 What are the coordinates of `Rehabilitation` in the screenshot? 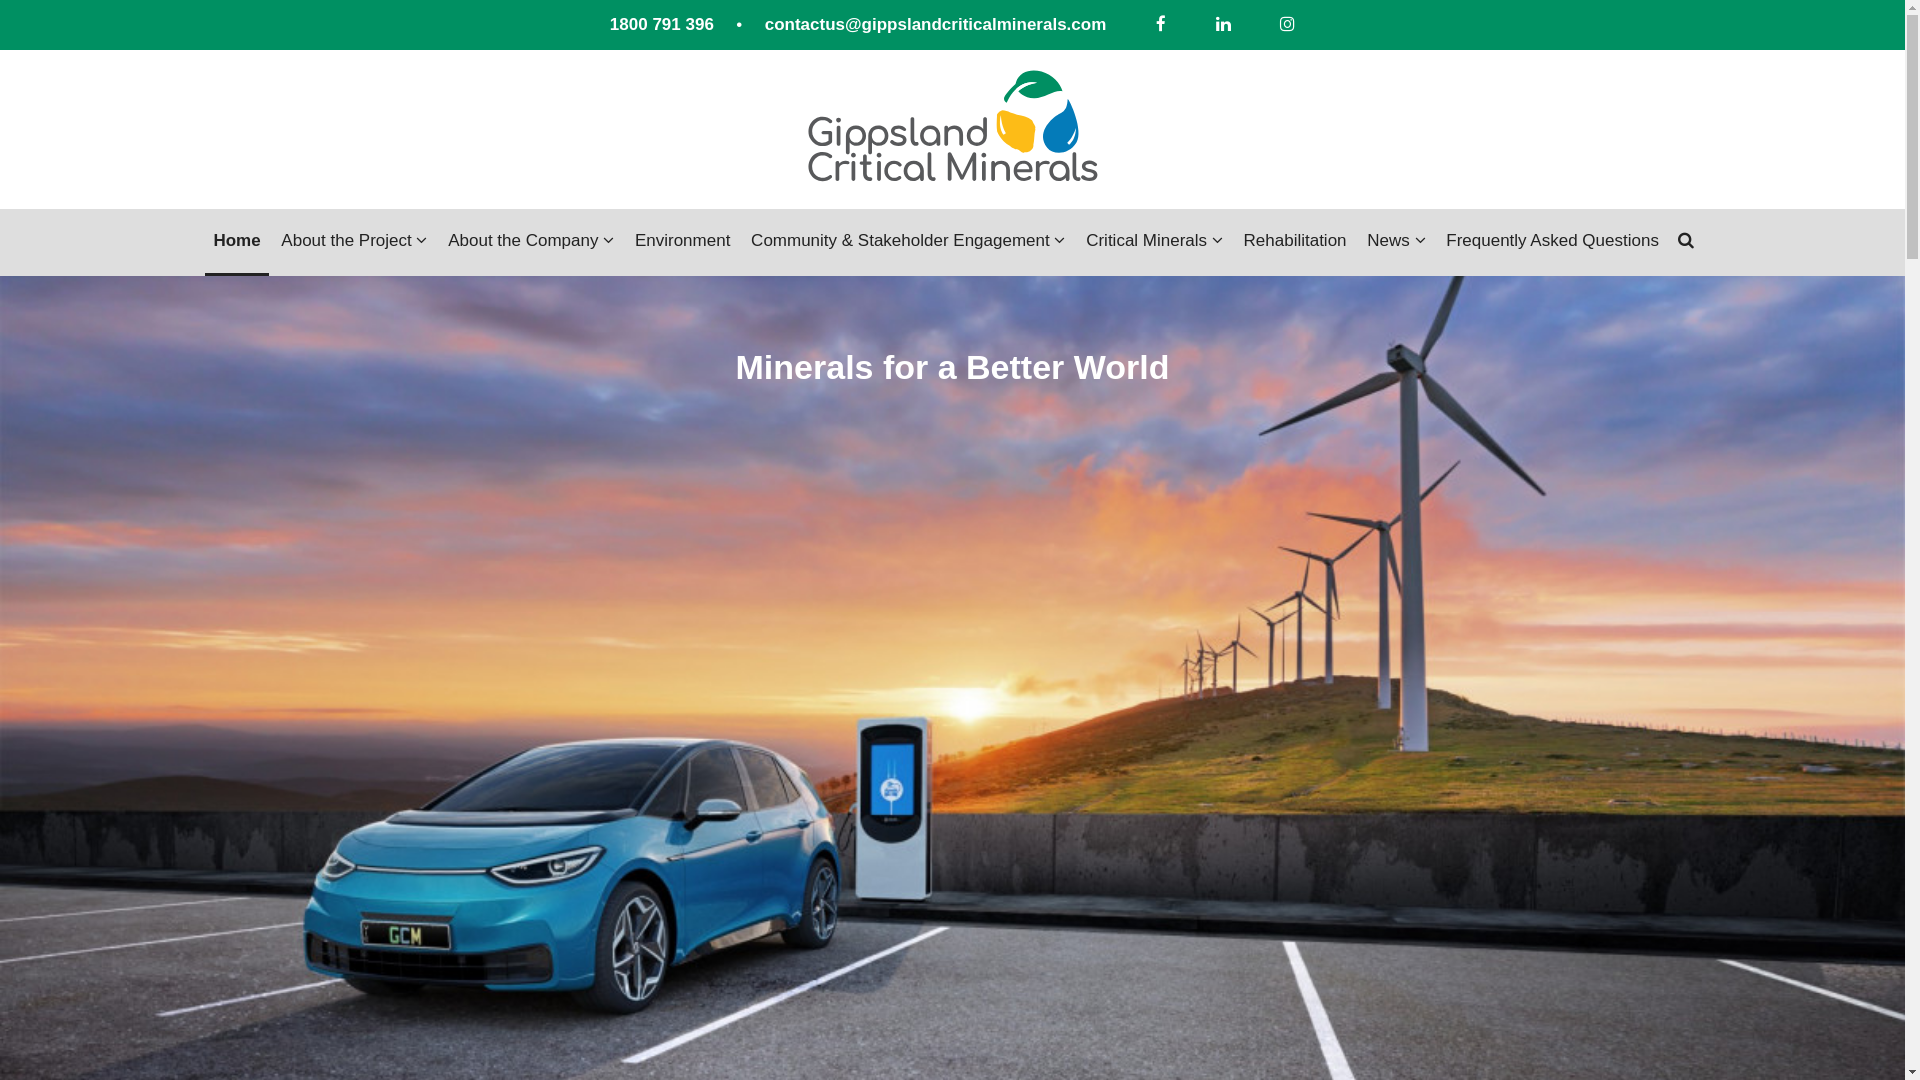 It's located at (1296, 242).